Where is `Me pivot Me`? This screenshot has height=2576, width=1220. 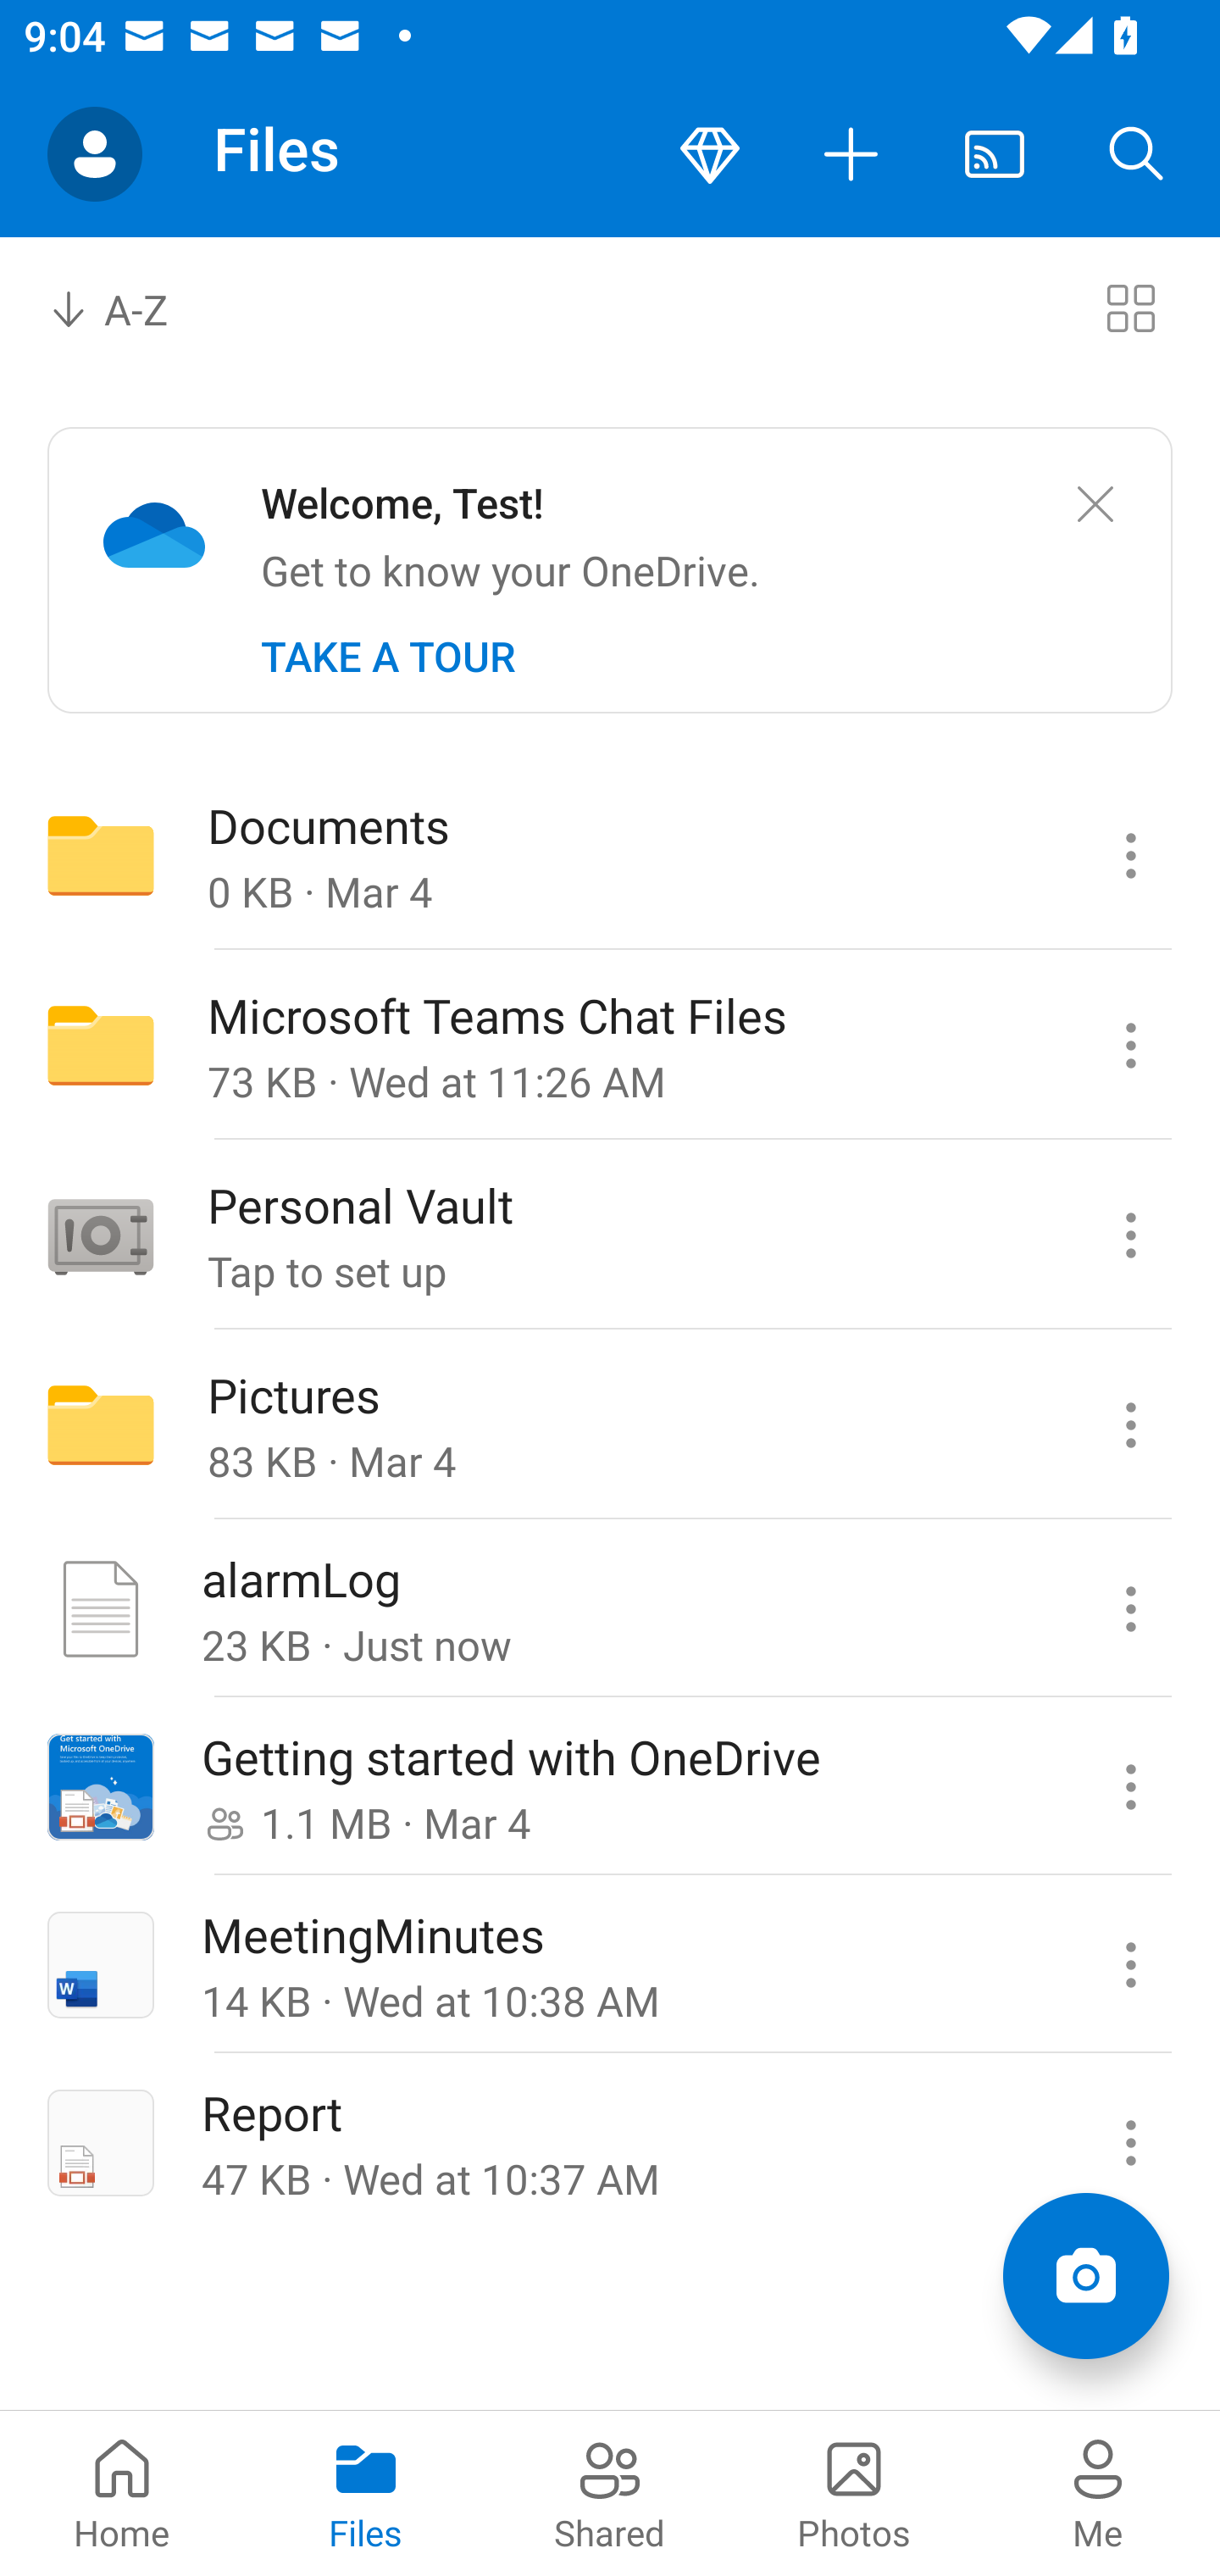
Me pivot Me is located at coordinates (1098, 2493).